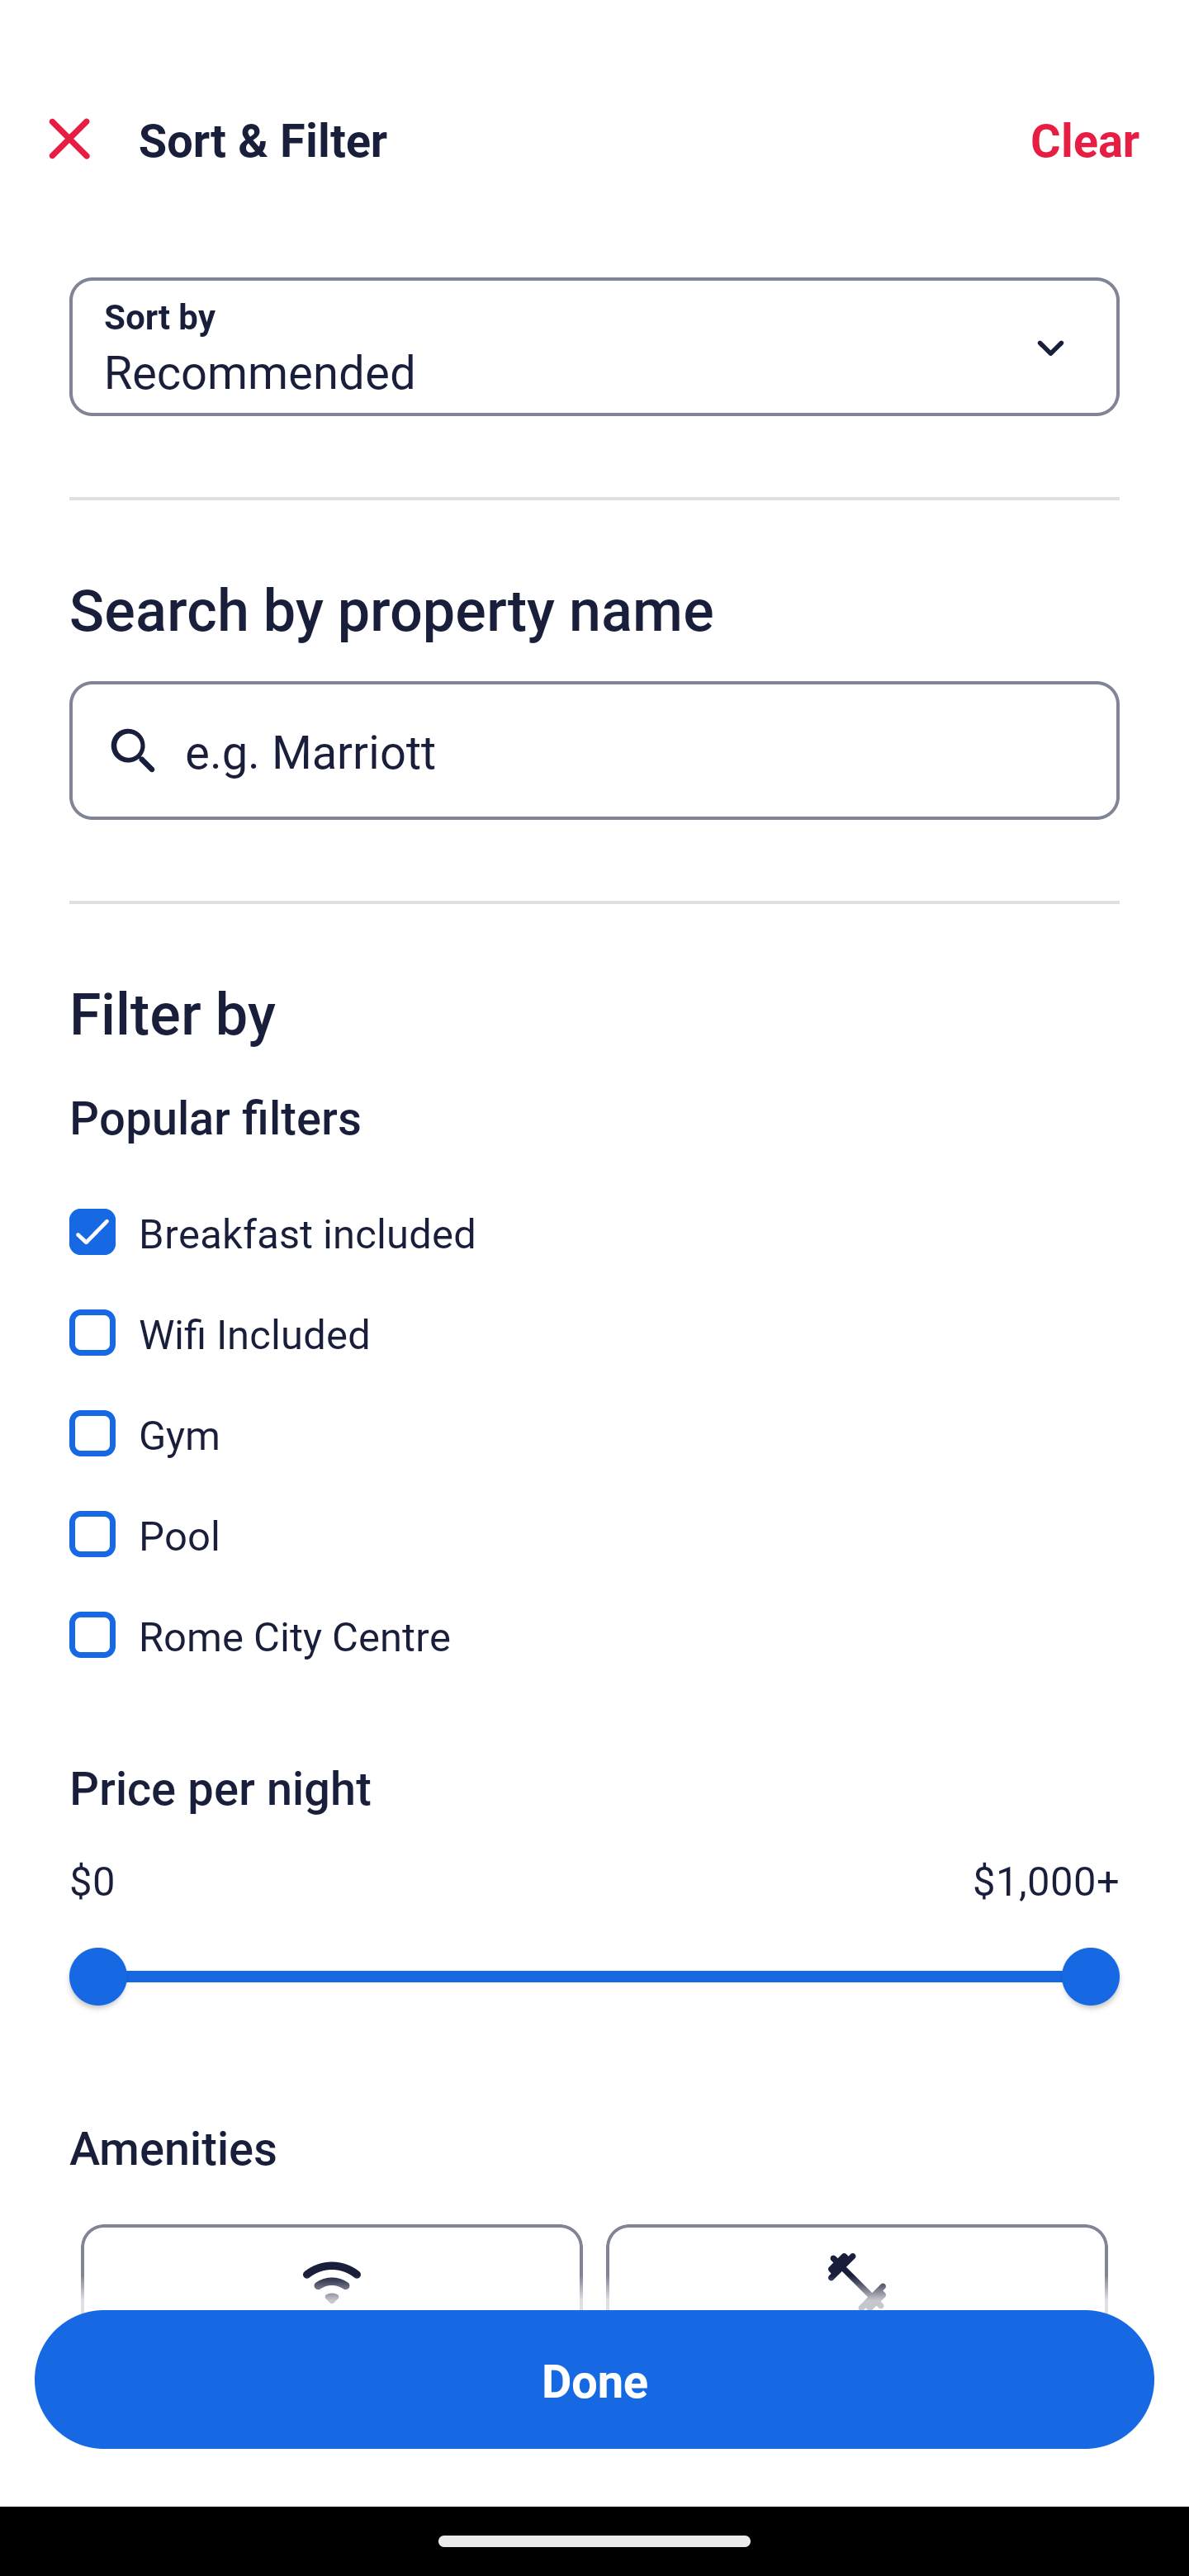 The width and height of the screenshot is (1189, 2576). Describe the element at coordinates (594, 1214) in the screenshot. I see `Breakfast included, Breakfast included` at that location.